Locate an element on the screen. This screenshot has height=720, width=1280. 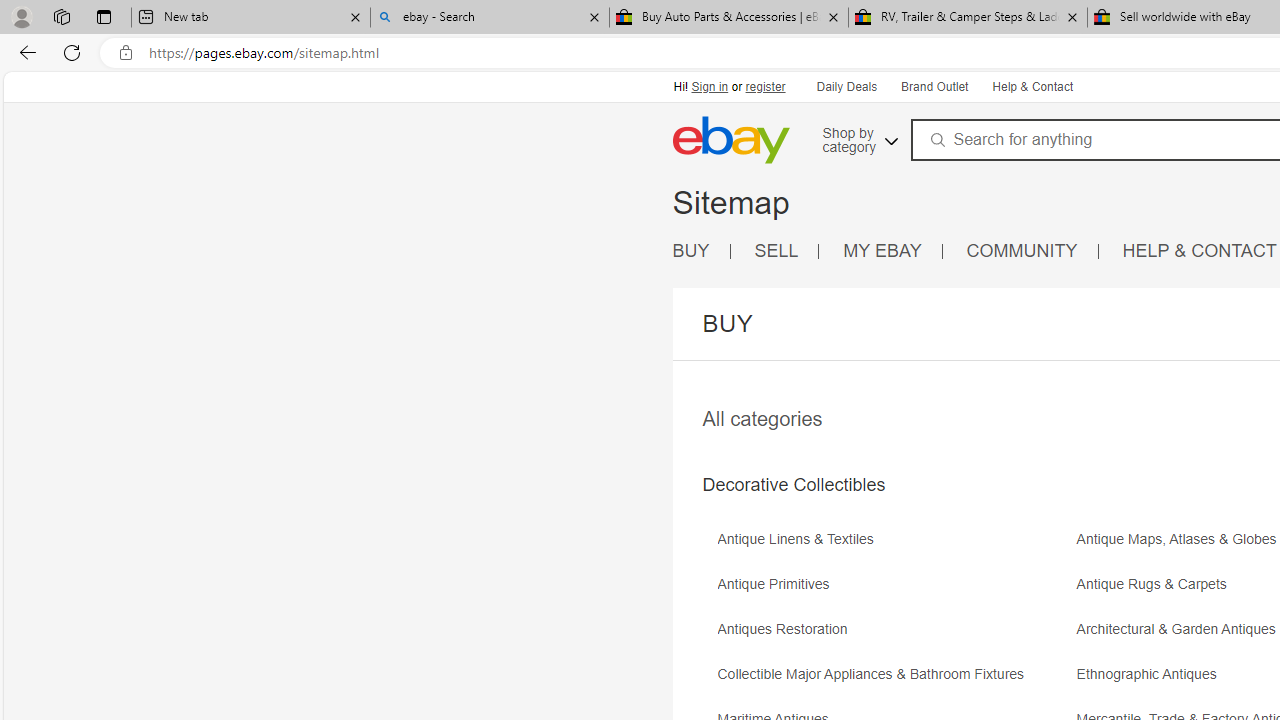
BUY is located at coordinates (691, 250).